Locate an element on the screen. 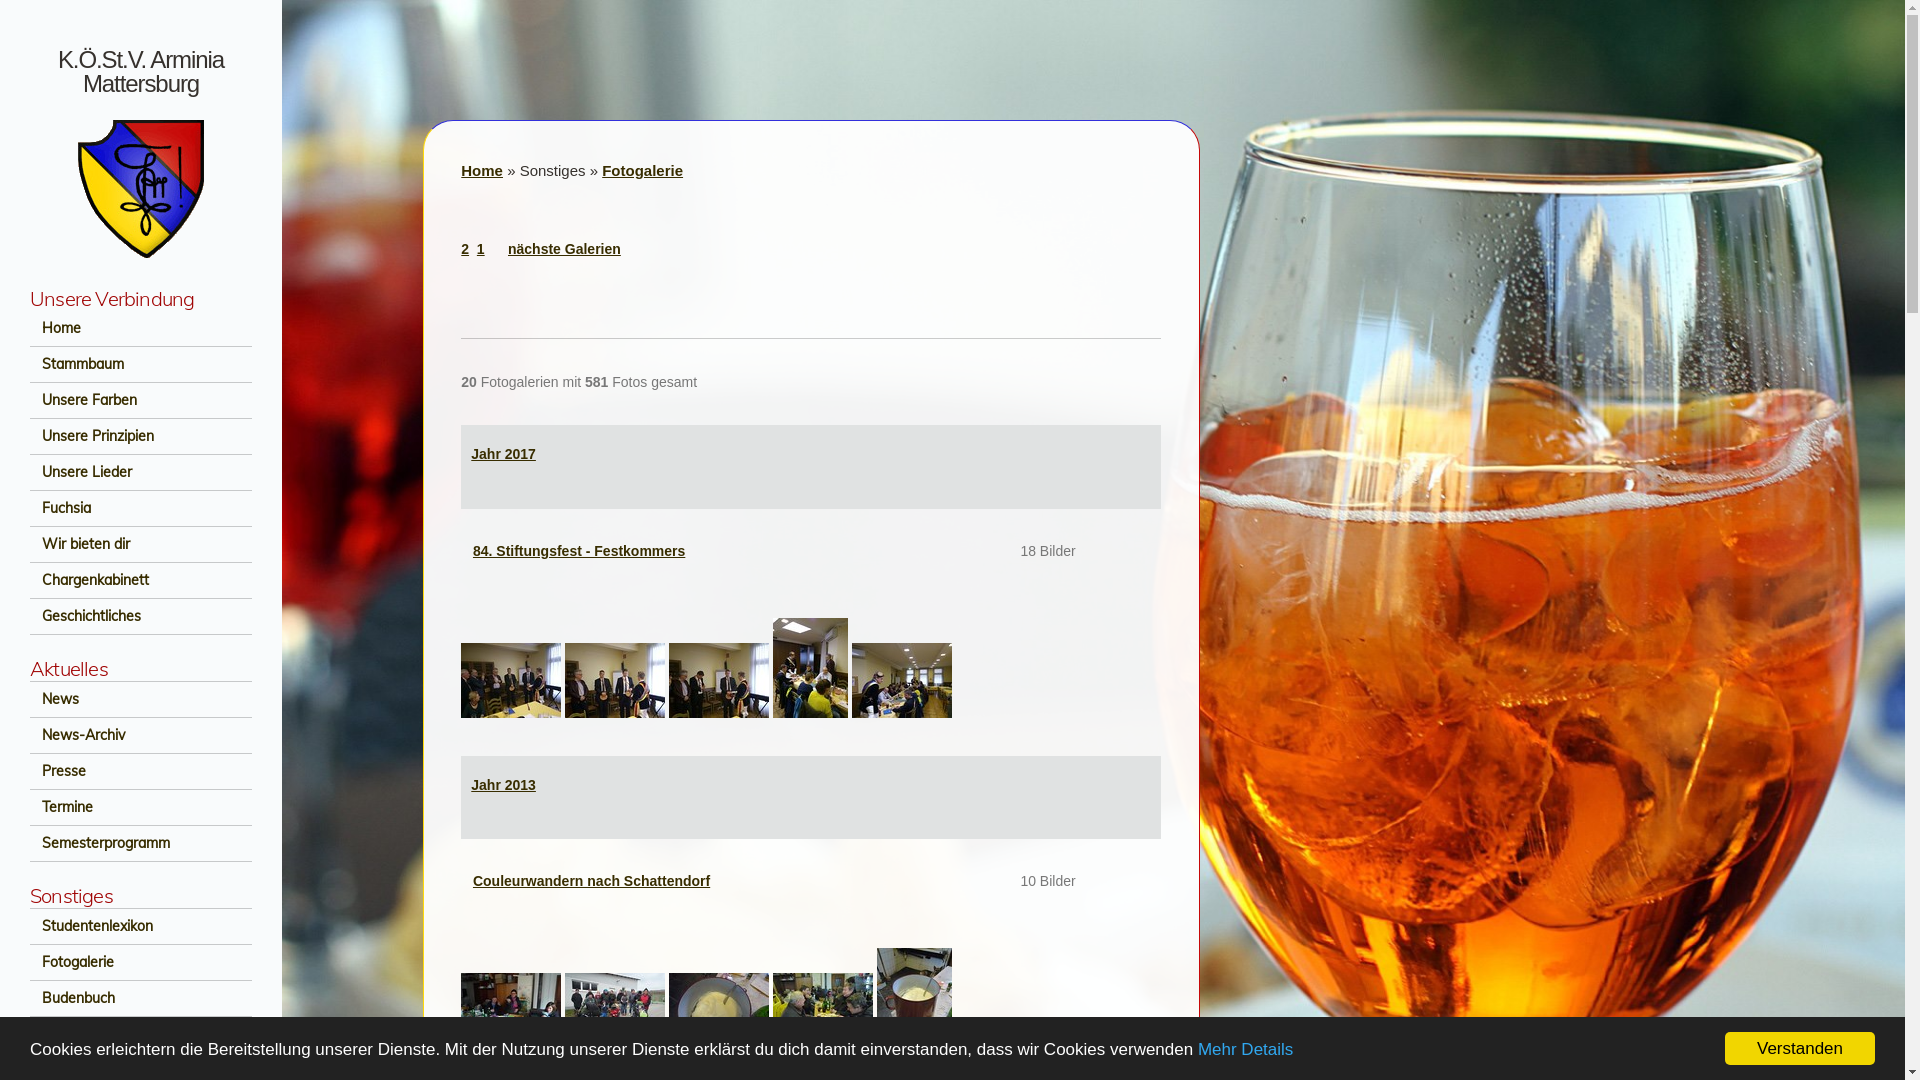 The image size is (1920, 1080). Home is located at coordinates (482, 170).